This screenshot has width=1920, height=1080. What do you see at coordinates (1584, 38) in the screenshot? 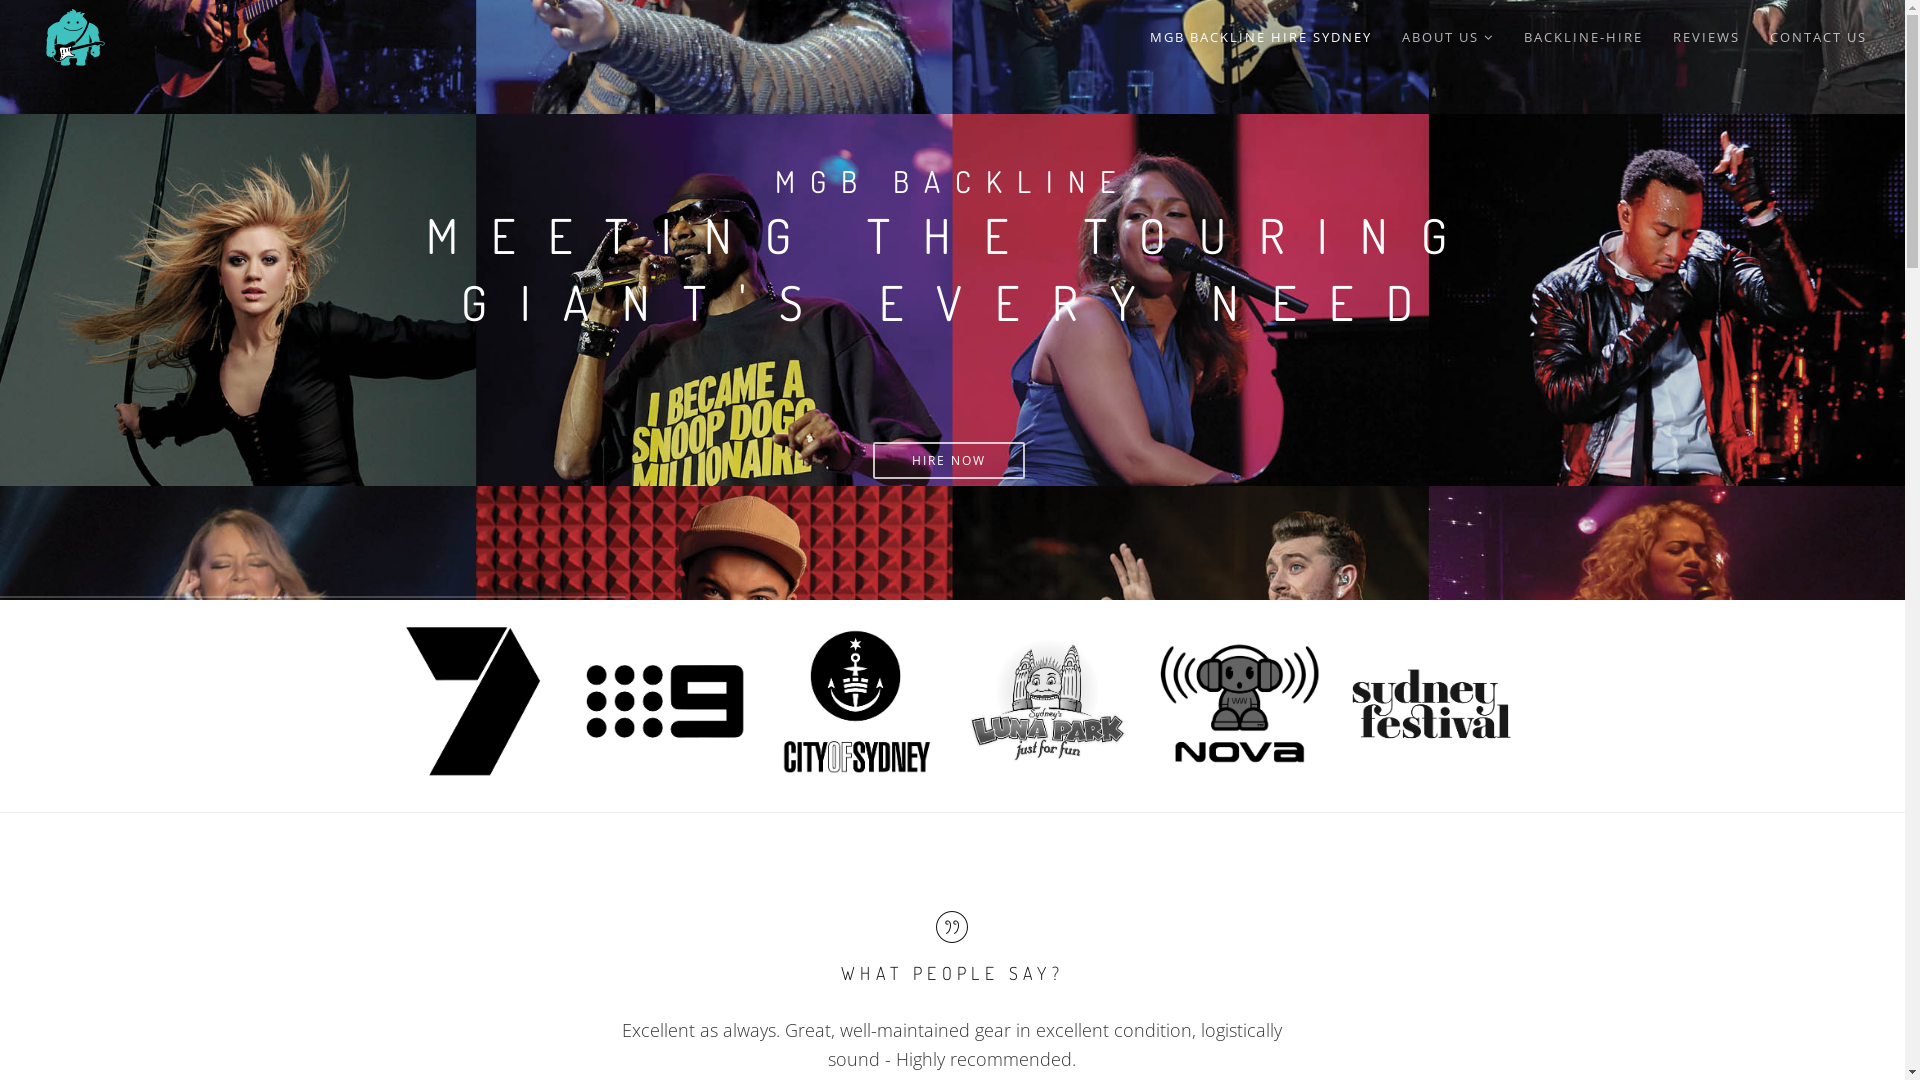
I see `BACKLINE-HIRE` at bounding box center [1584, 38].